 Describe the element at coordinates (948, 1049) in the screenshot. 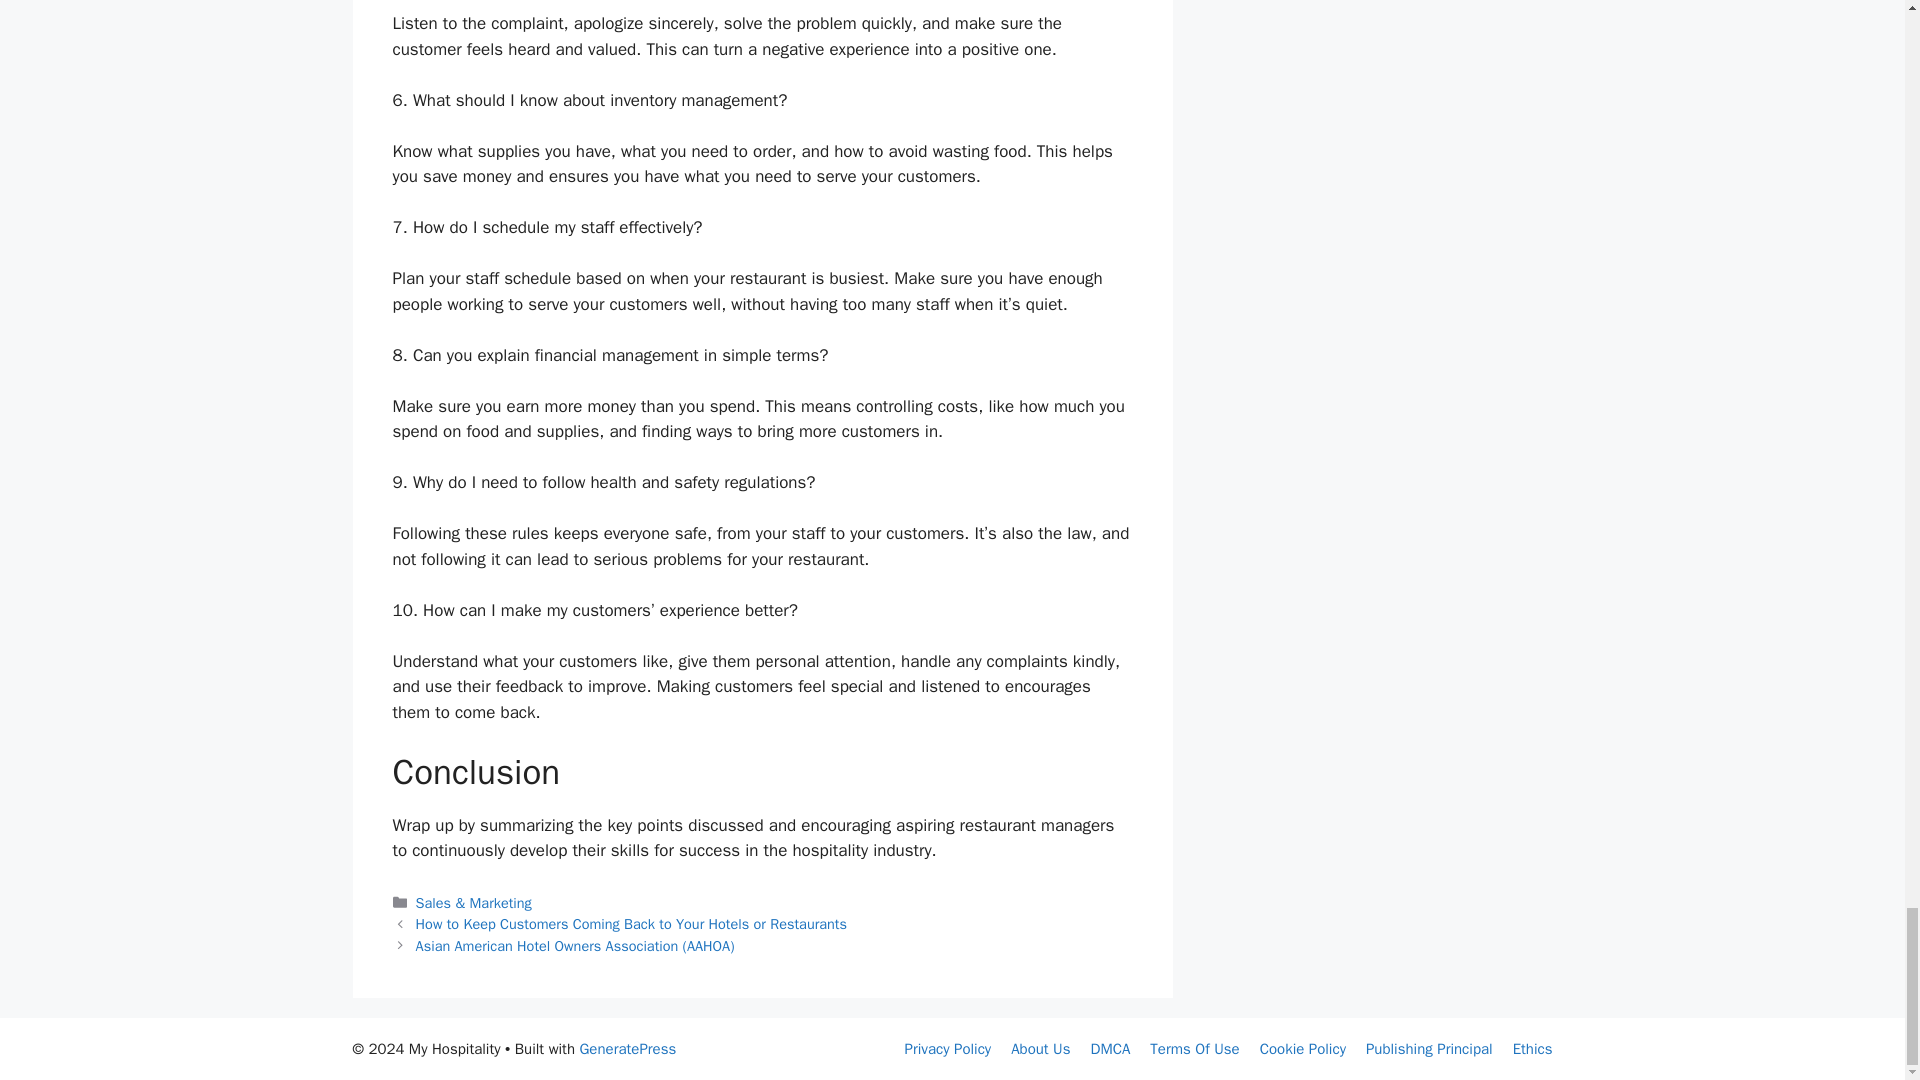

I see `Privacy Policy` at that location.